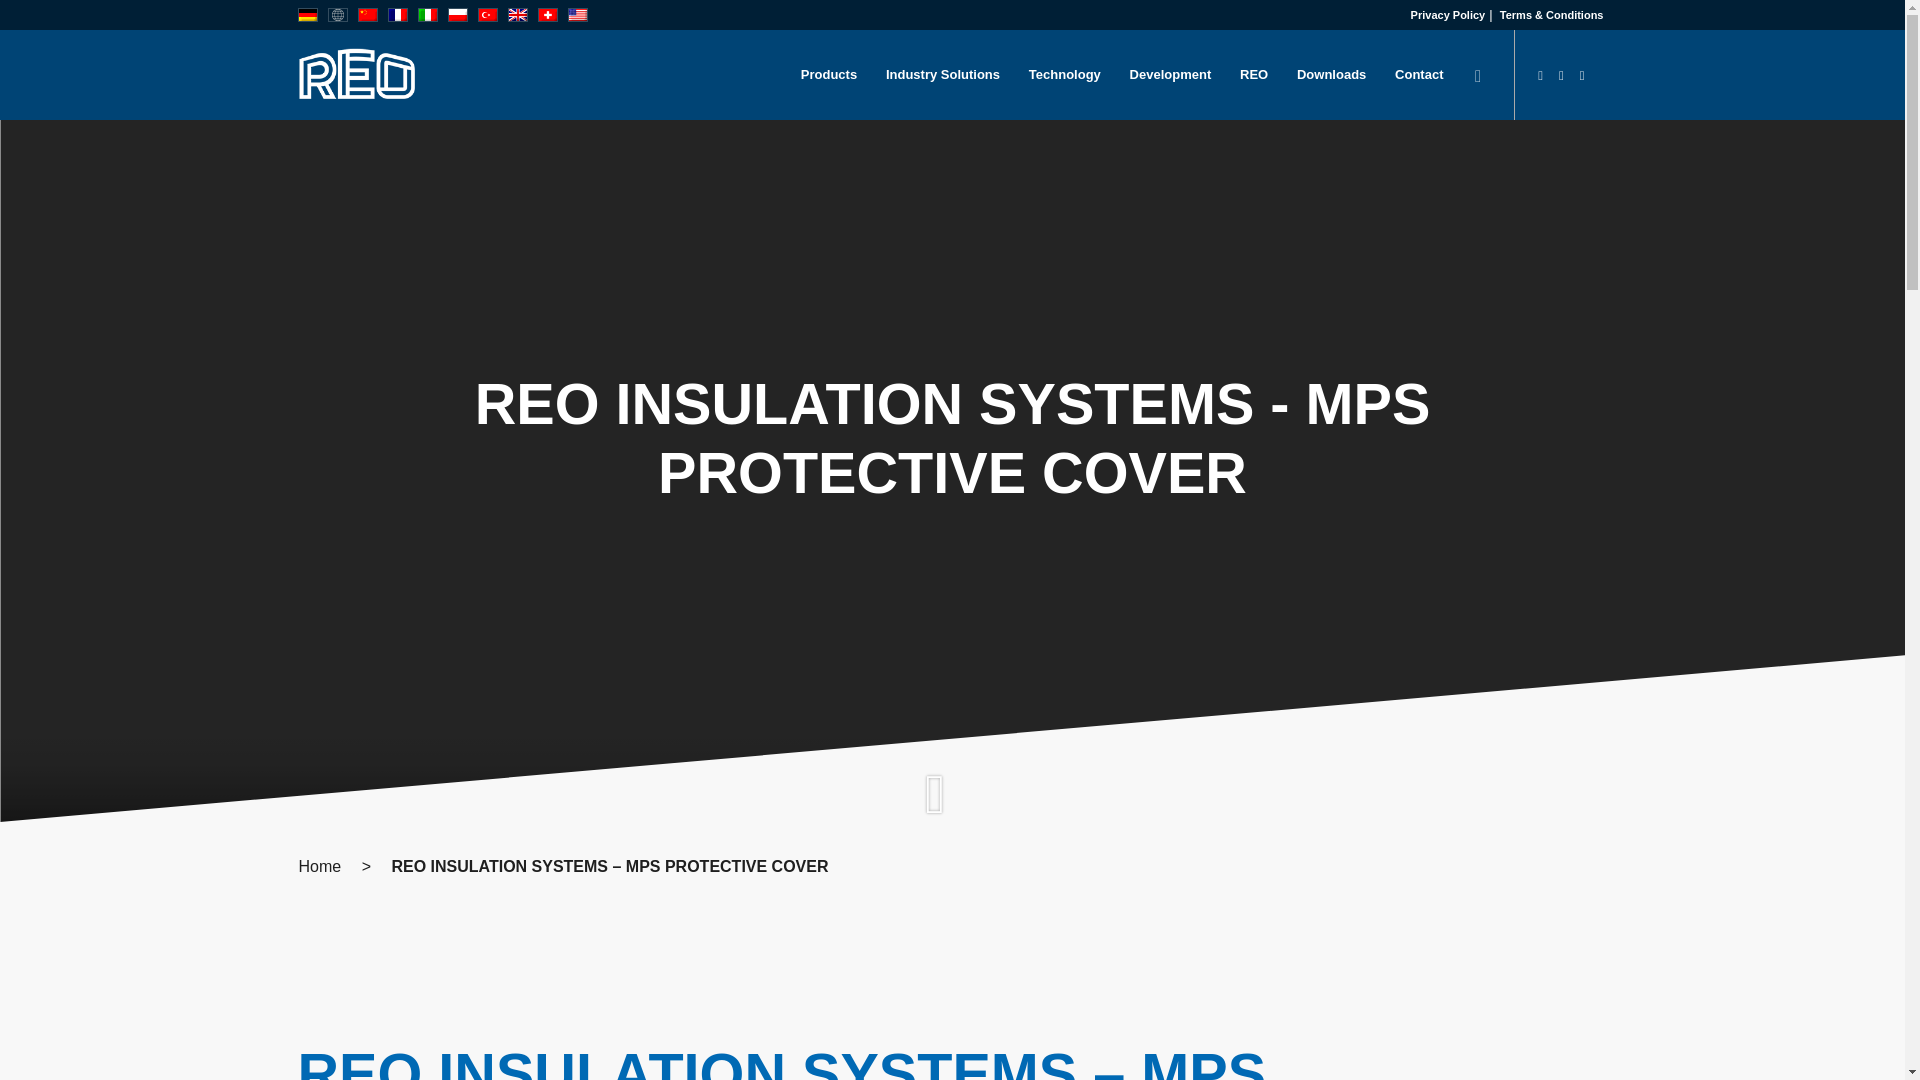 The width and height of the screenshot is (1920, 1080). What do you see at coordinates (1448, 15) in the screenshot?
I see `Privacy Policy` at bounding box center [1448, 15].